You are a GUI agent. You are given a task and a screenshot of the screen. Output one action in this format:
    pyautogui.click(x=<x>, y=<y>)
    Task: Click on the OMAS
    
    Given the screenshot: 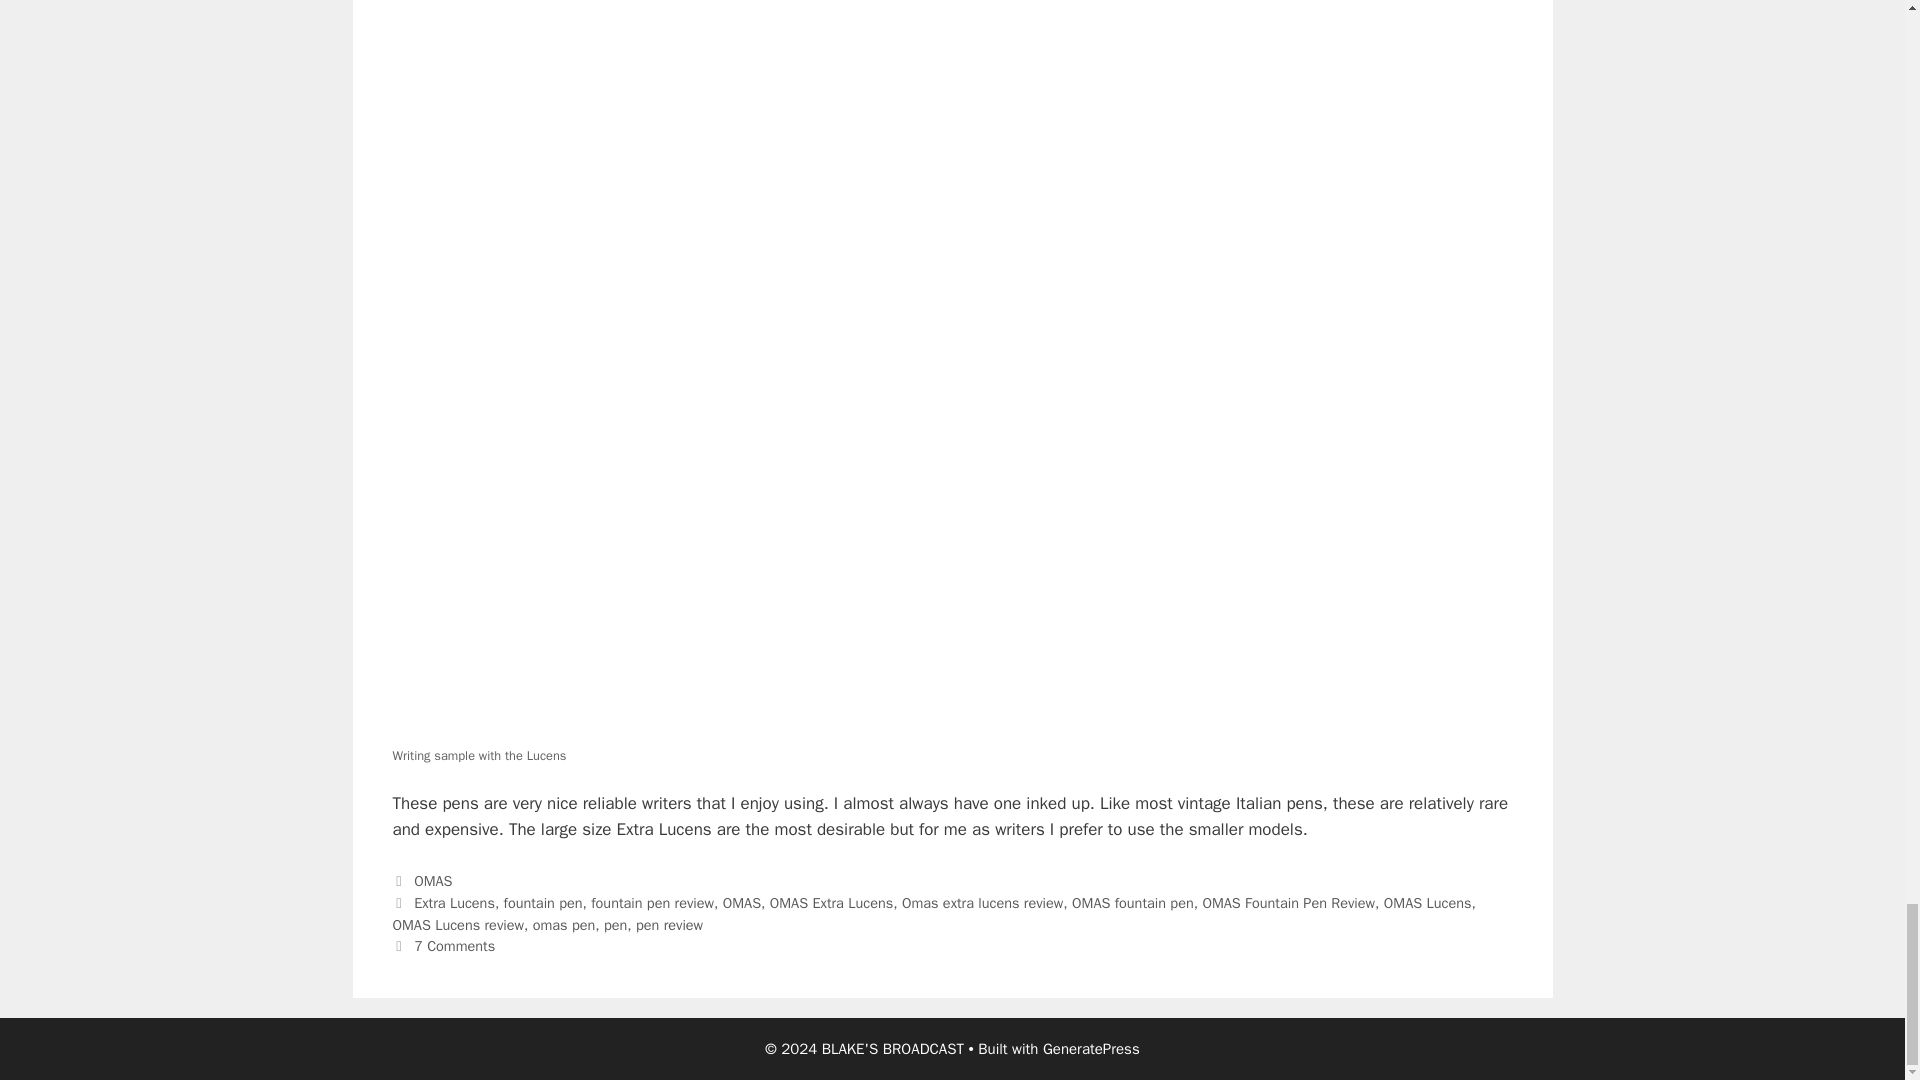 What is the action you would take?
    pyautogui.click(x=742, y=902)
    